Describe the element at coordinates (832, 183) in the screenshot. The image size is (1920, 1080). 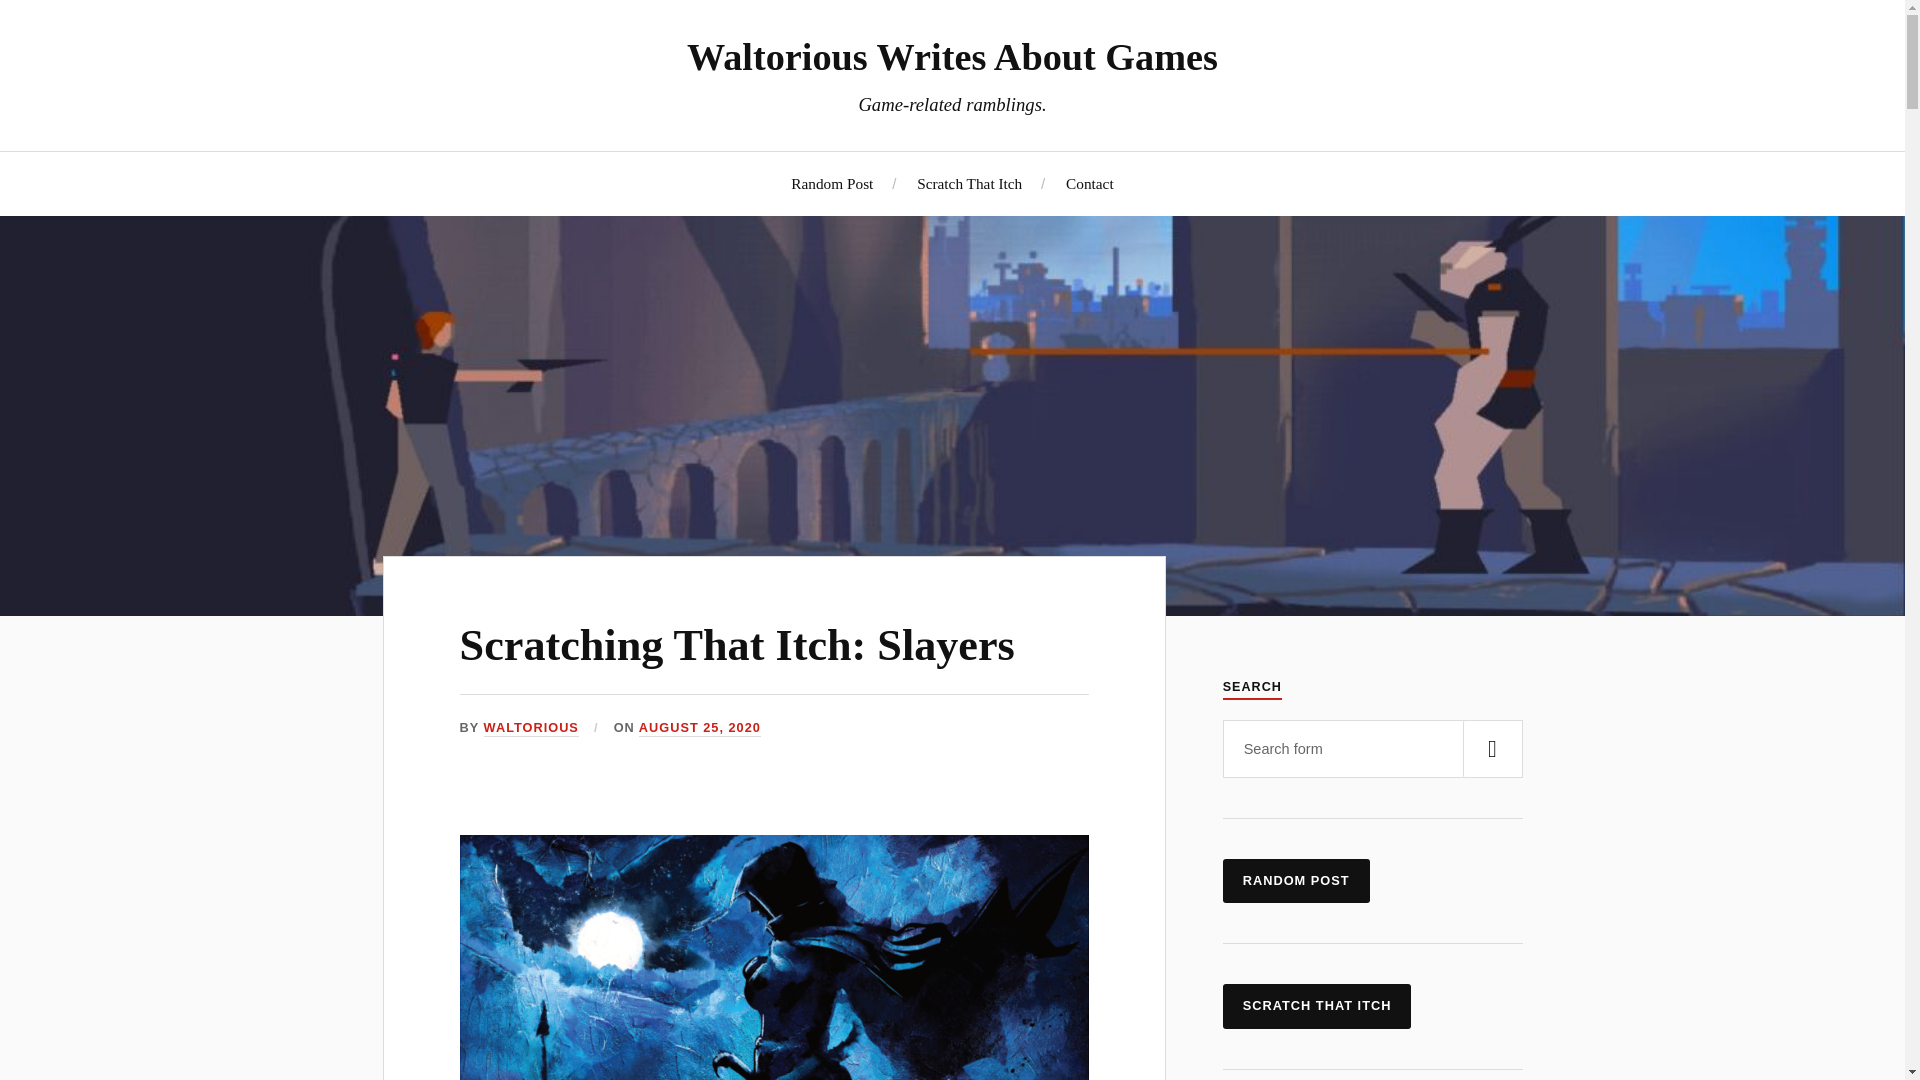
I see `Random Post` at that location.